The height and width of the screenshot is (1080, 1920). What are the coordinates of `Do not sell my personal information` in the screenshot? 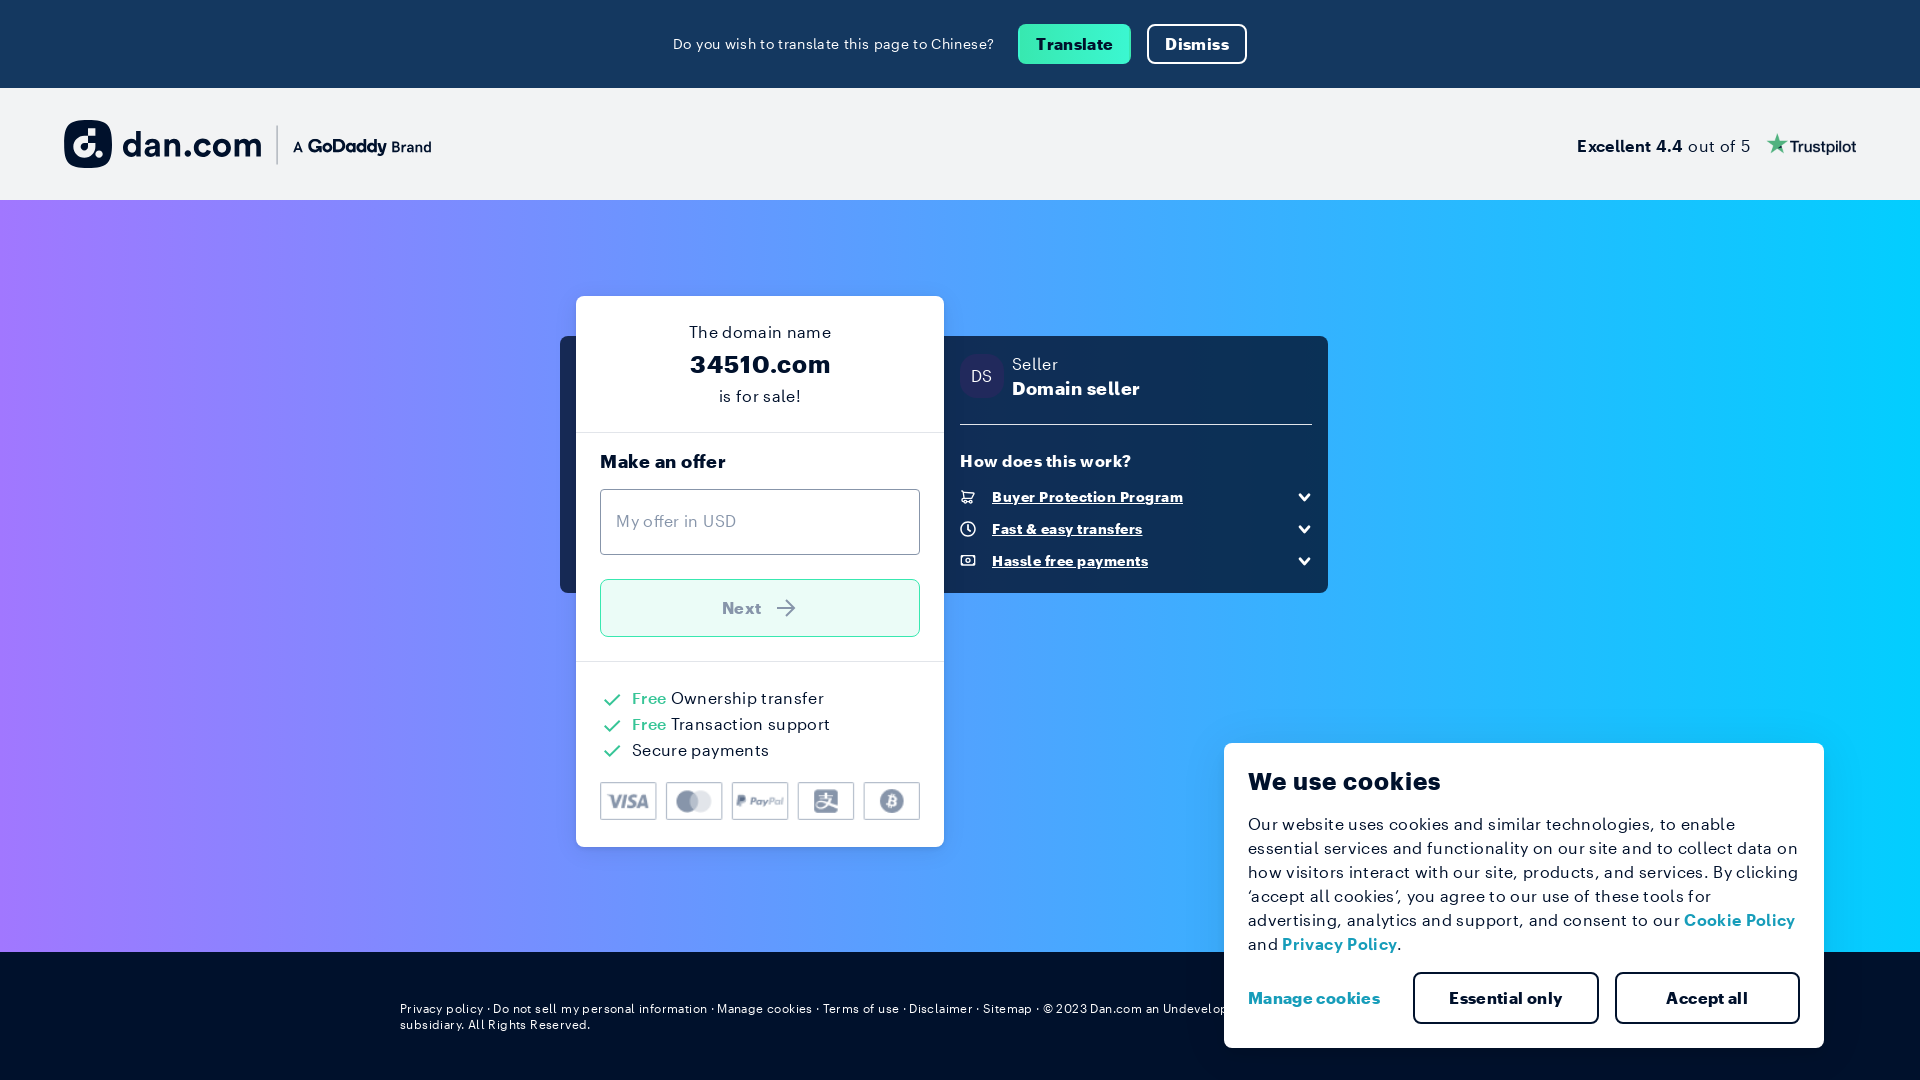 It's located at (600, 1008).